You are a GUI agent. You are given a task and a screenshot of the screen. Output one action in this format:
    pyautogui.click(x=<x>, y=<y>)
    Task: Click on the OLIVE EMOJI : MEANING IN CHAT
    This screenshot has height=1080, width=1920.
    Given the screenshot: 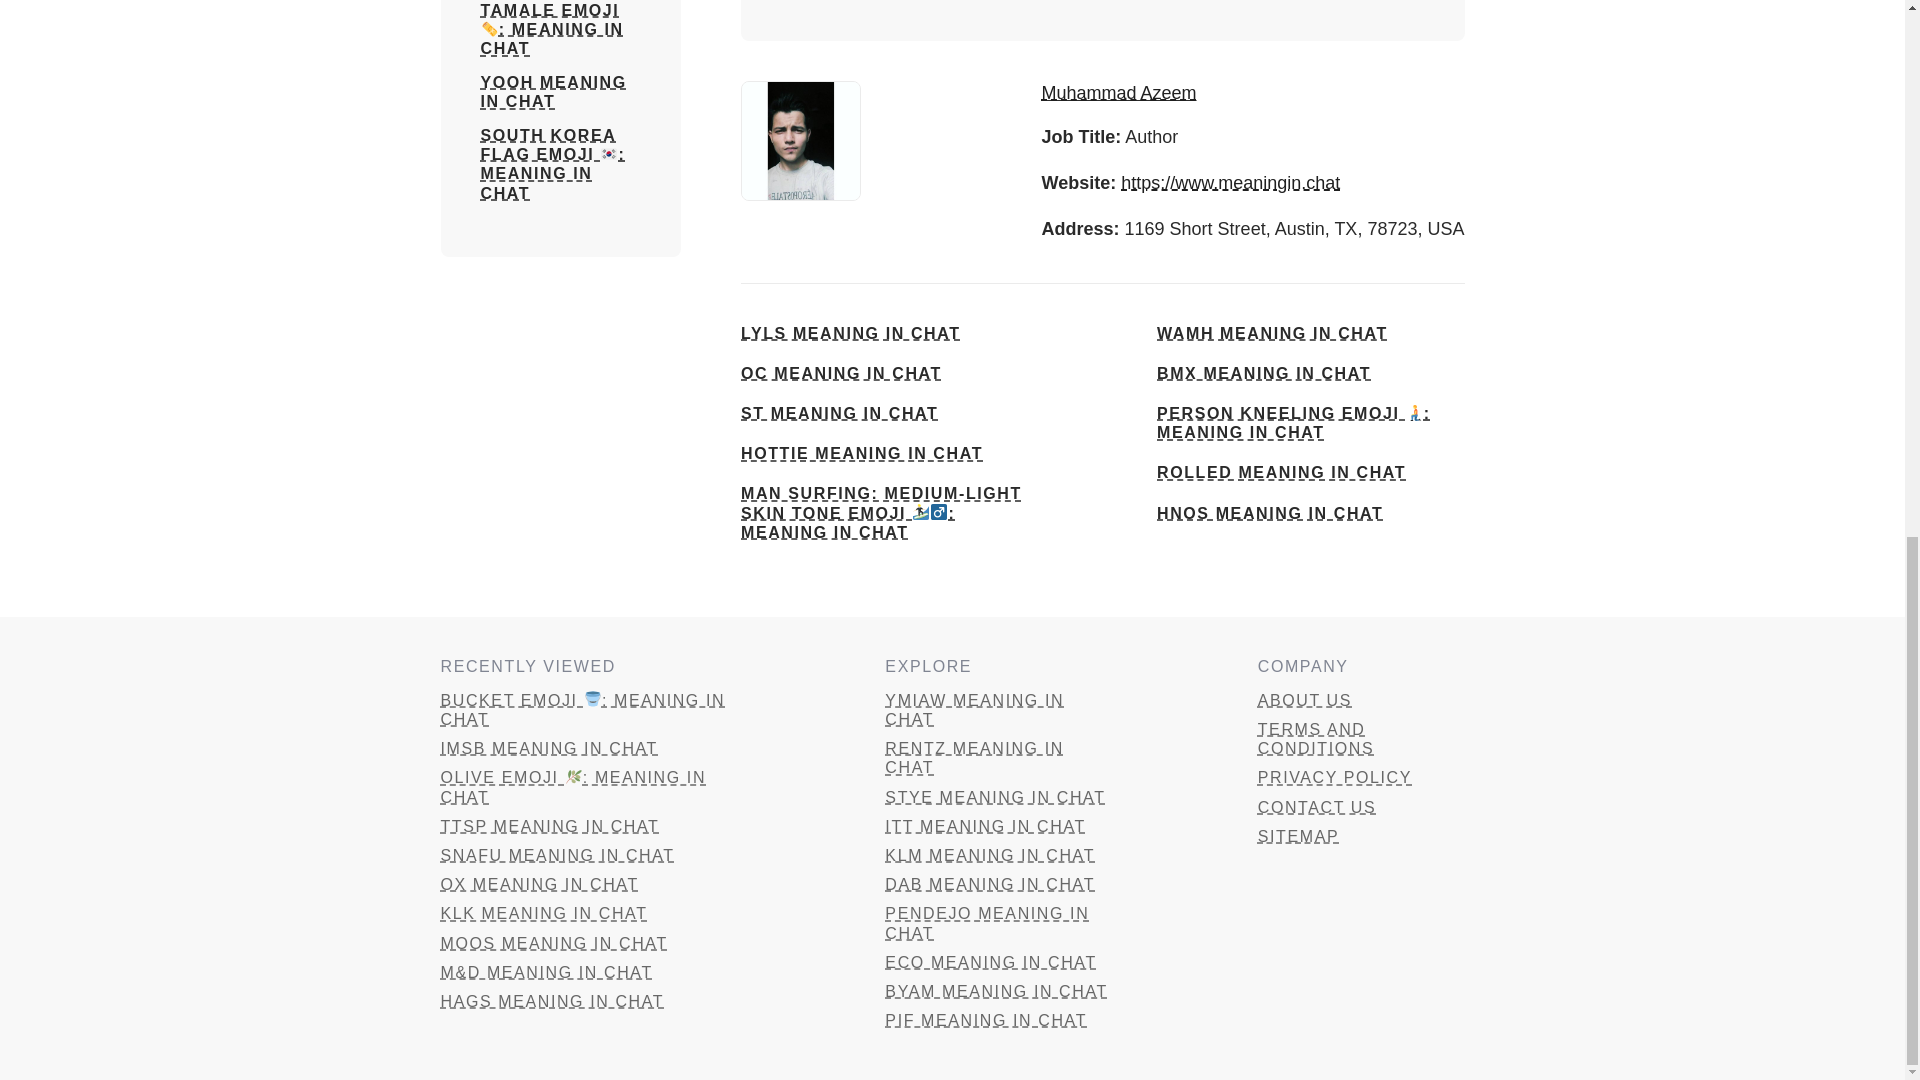 What is the action you would take?
    pyautogui.click(x=592, y=786)
    